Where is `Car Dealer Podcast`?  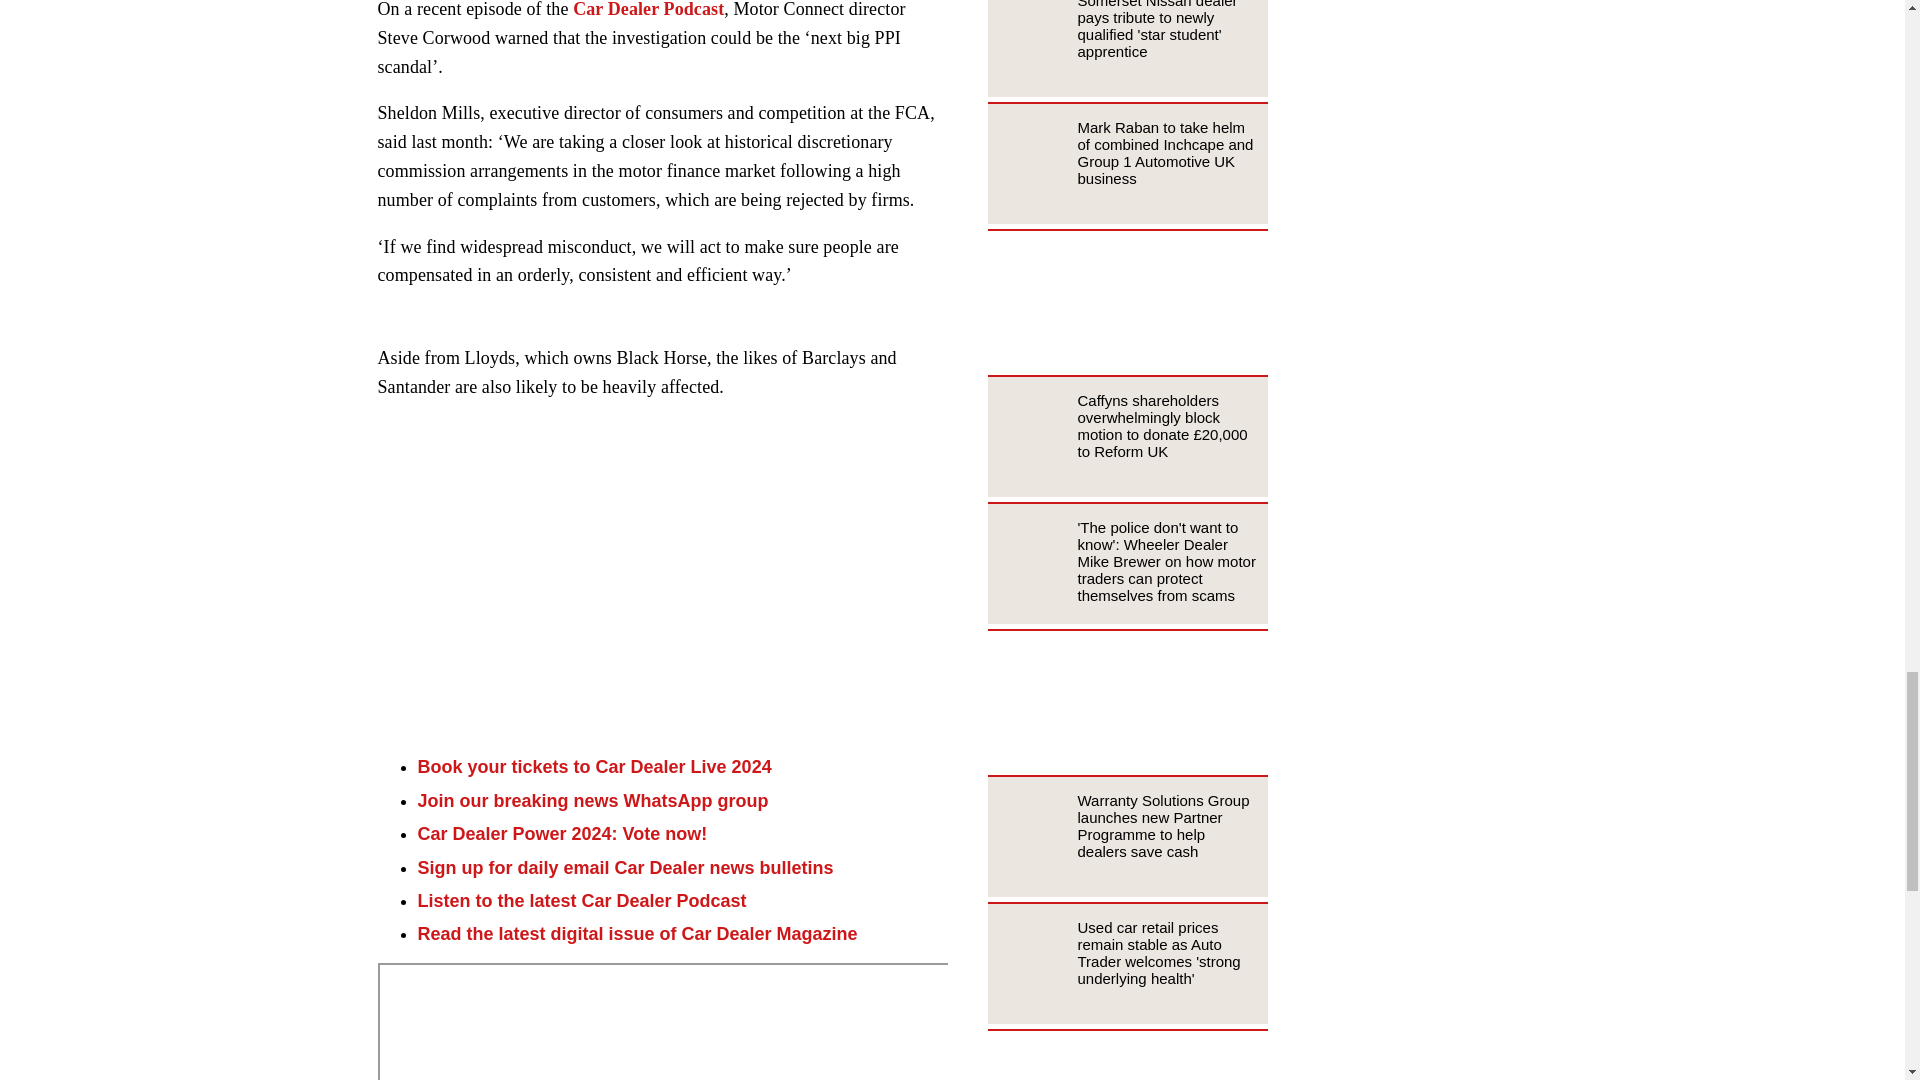
Car Dealer Podcast is located at coordinates (648, 10).